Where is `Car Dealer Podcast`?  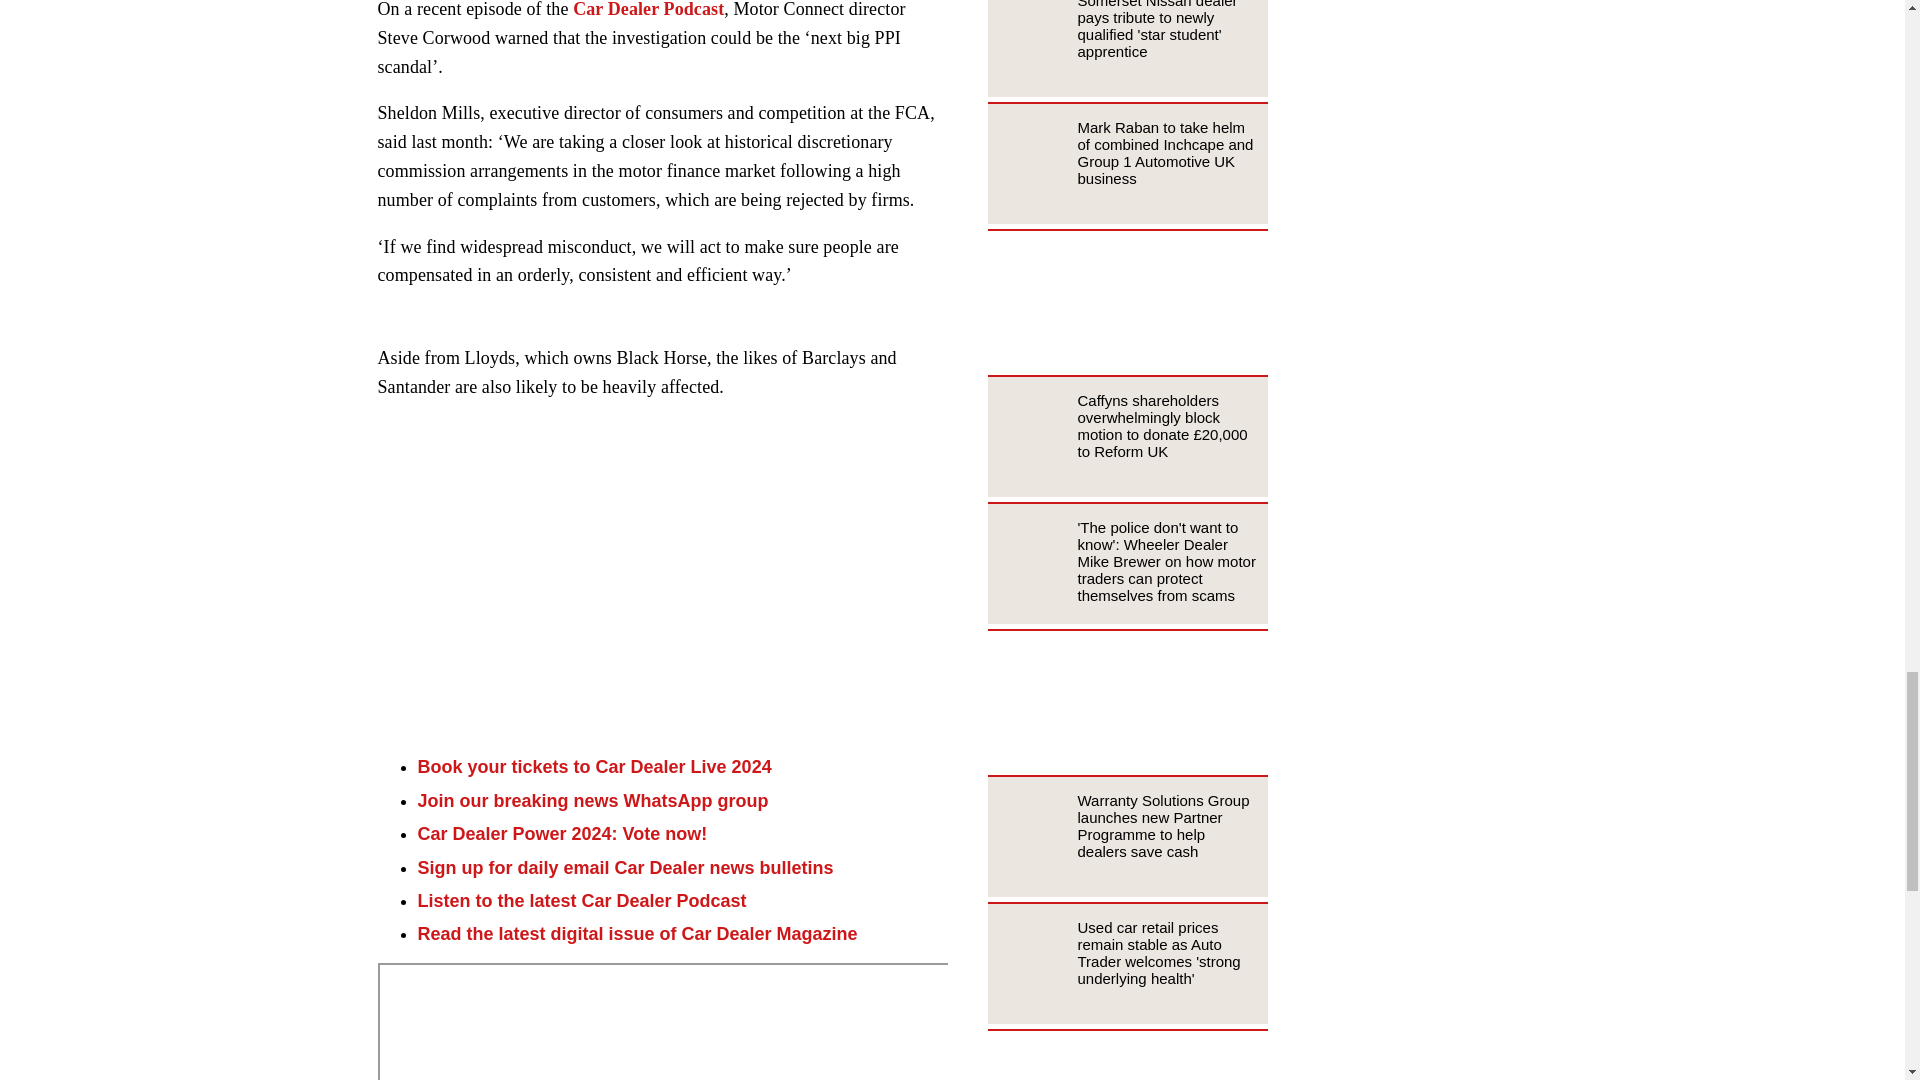
Car Dealer Podcast is located at coordinates (648, 10).